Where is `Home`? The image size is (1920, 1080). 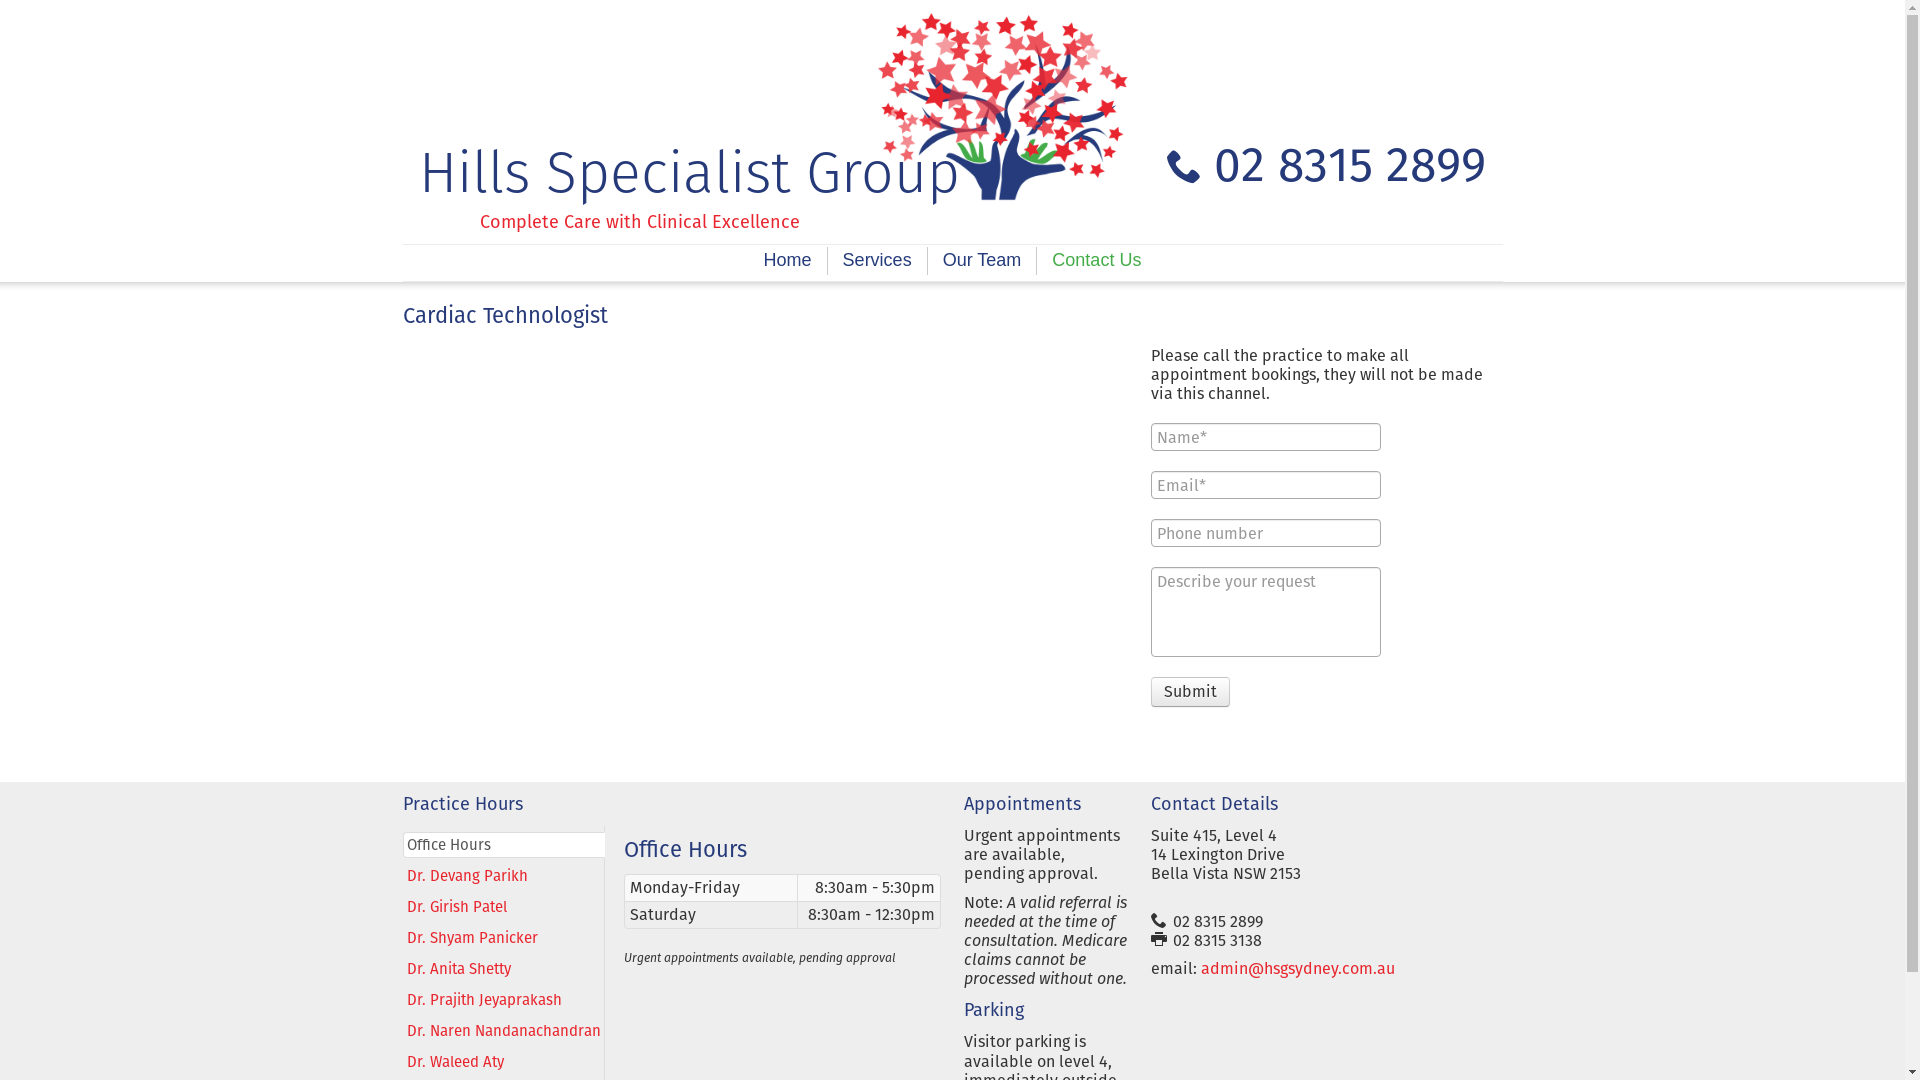 Home is located at coordinates (788, 261).